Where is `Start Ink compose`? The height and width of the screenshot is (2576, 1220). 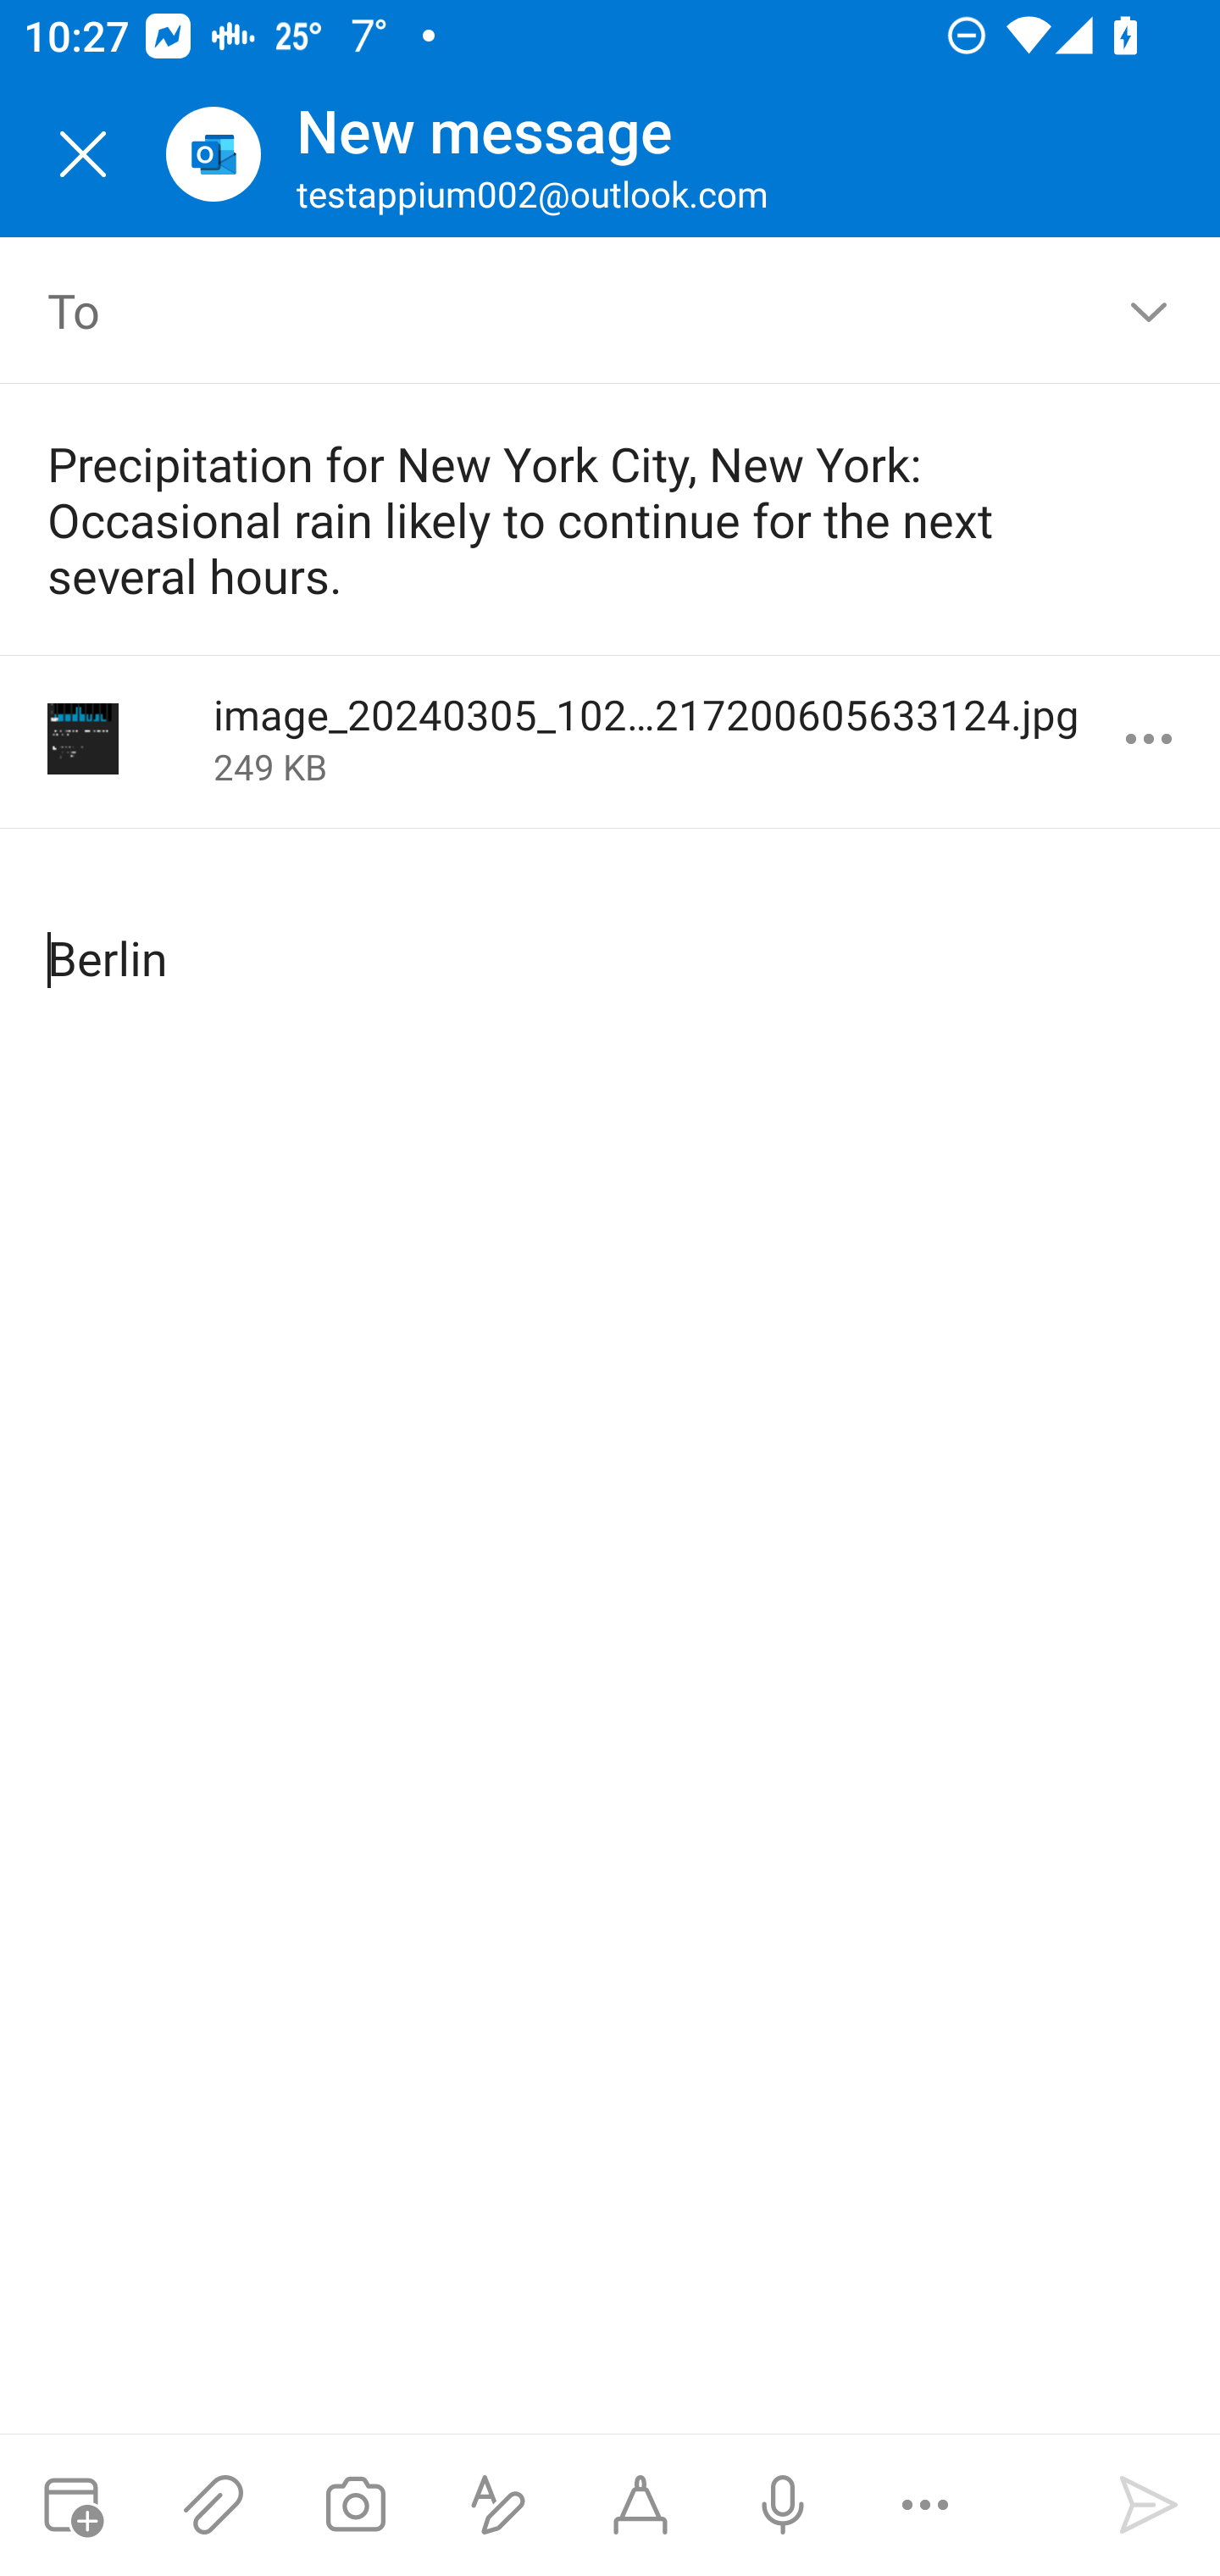 Start Ink compose is located at coordinates (640, 2505).